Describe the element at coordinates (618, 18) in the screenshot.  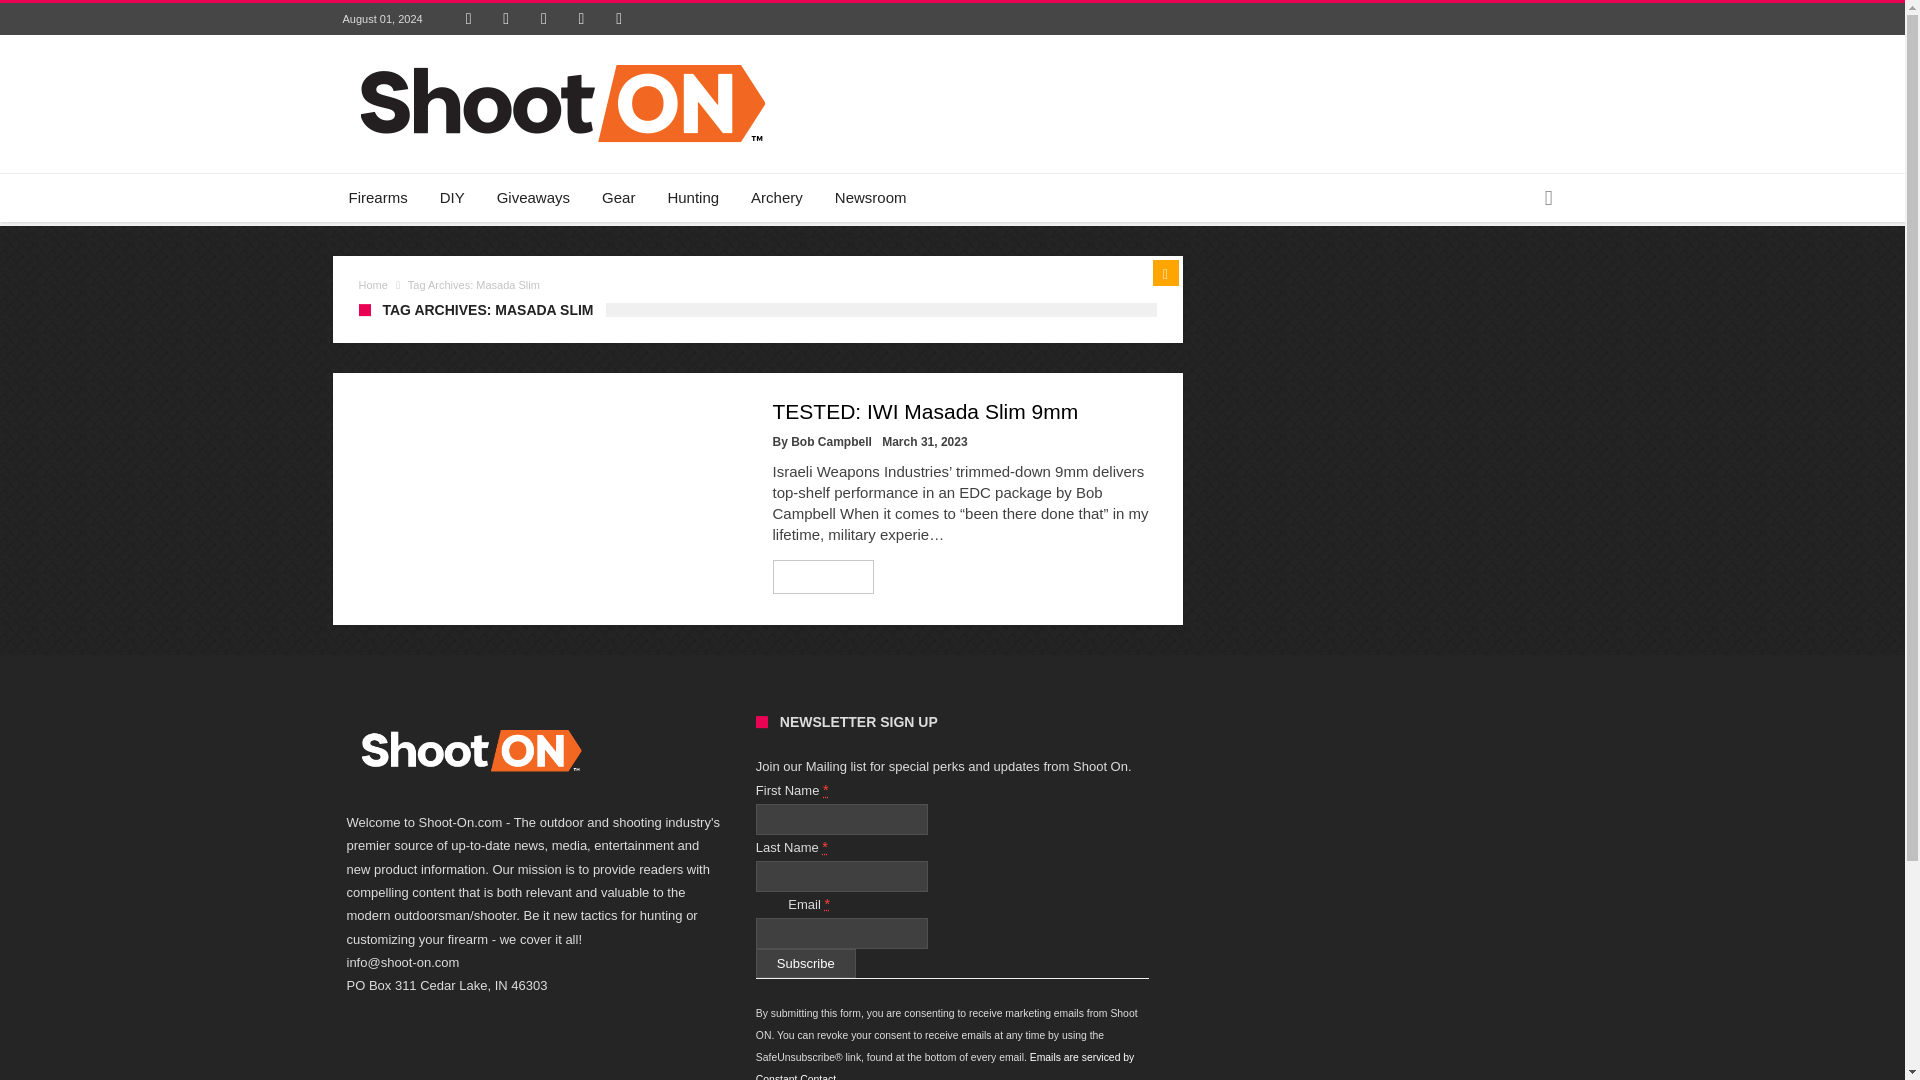
I see `instagram` at that location.